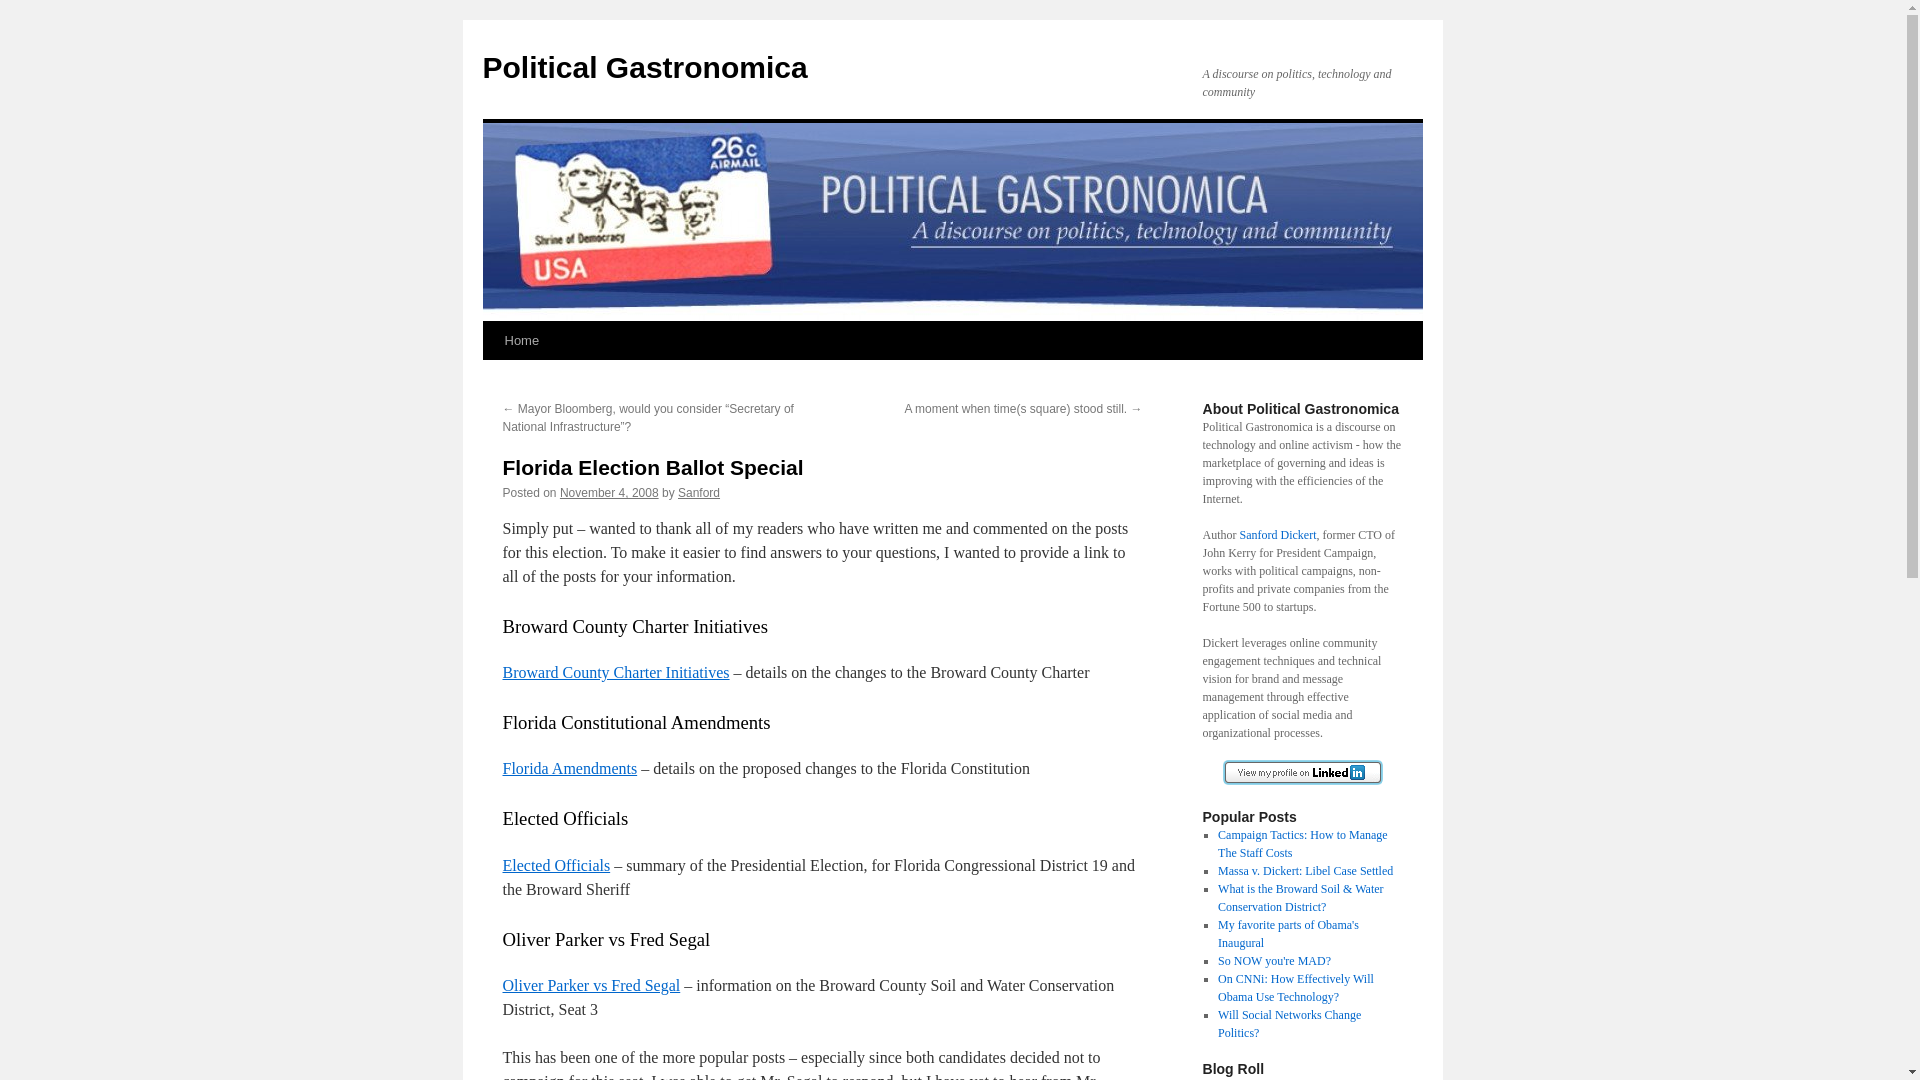  I want to click on So NOW you're MAD?, so click(1274, 960).